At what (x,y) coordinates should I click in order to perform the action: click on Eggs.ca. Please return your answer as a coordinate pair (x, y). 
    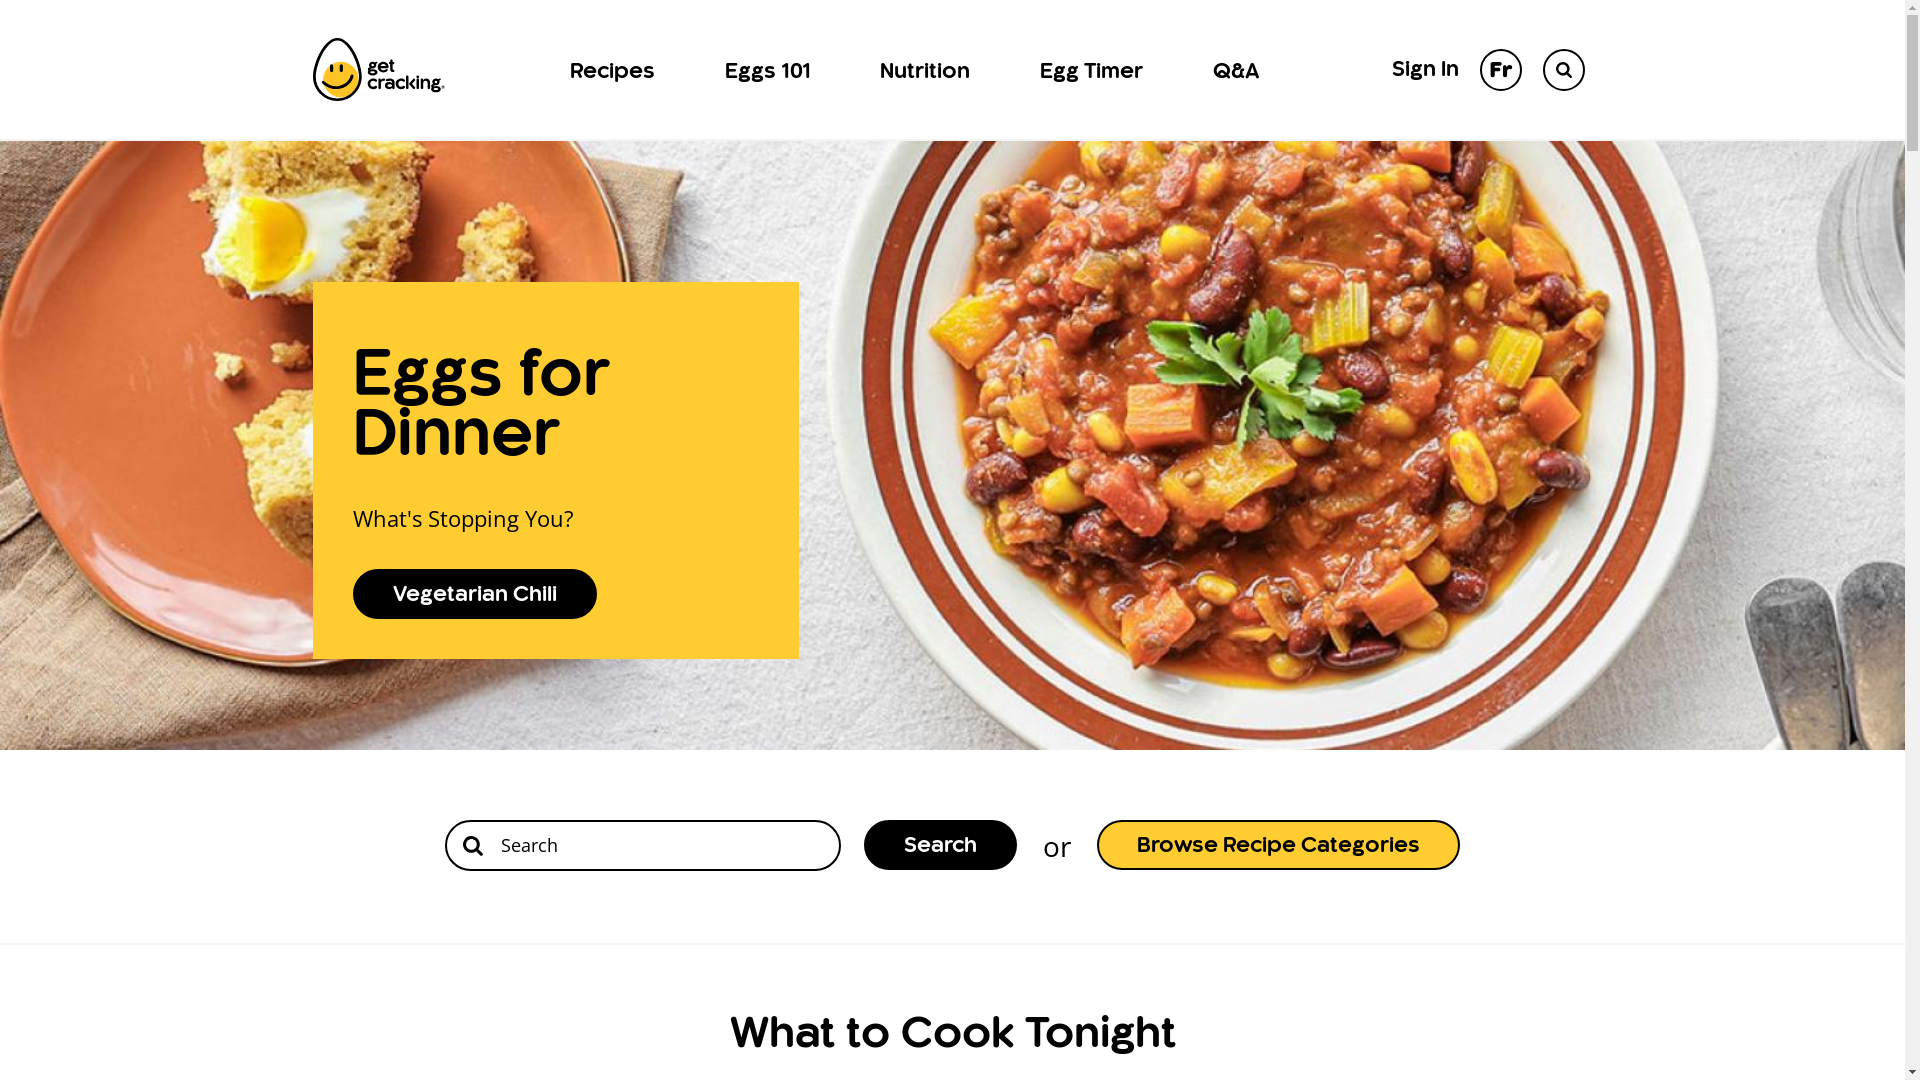
    Looking at the image, I should click on (378, 70).